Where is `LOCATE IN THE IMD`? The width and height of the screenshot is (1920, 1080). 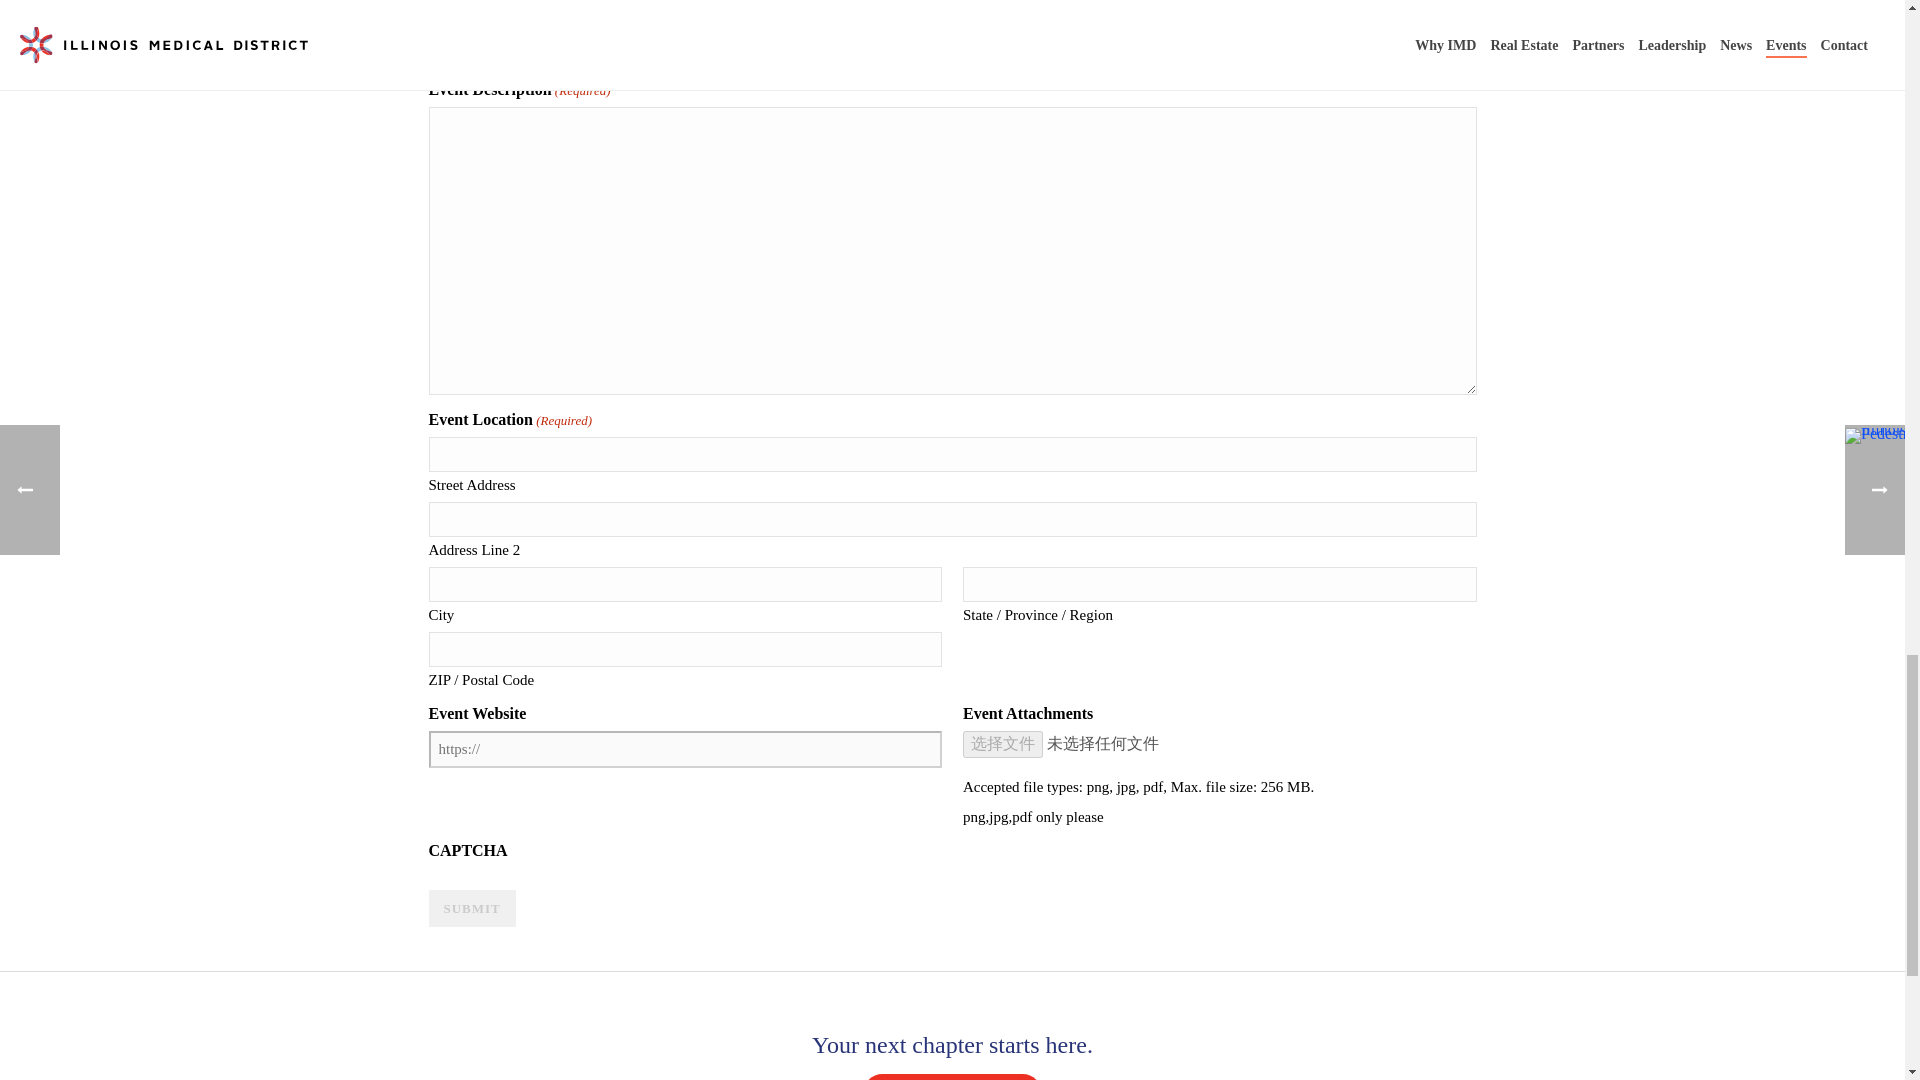 LOCATE IN THE IMD is located at coordinates (952, 1076).